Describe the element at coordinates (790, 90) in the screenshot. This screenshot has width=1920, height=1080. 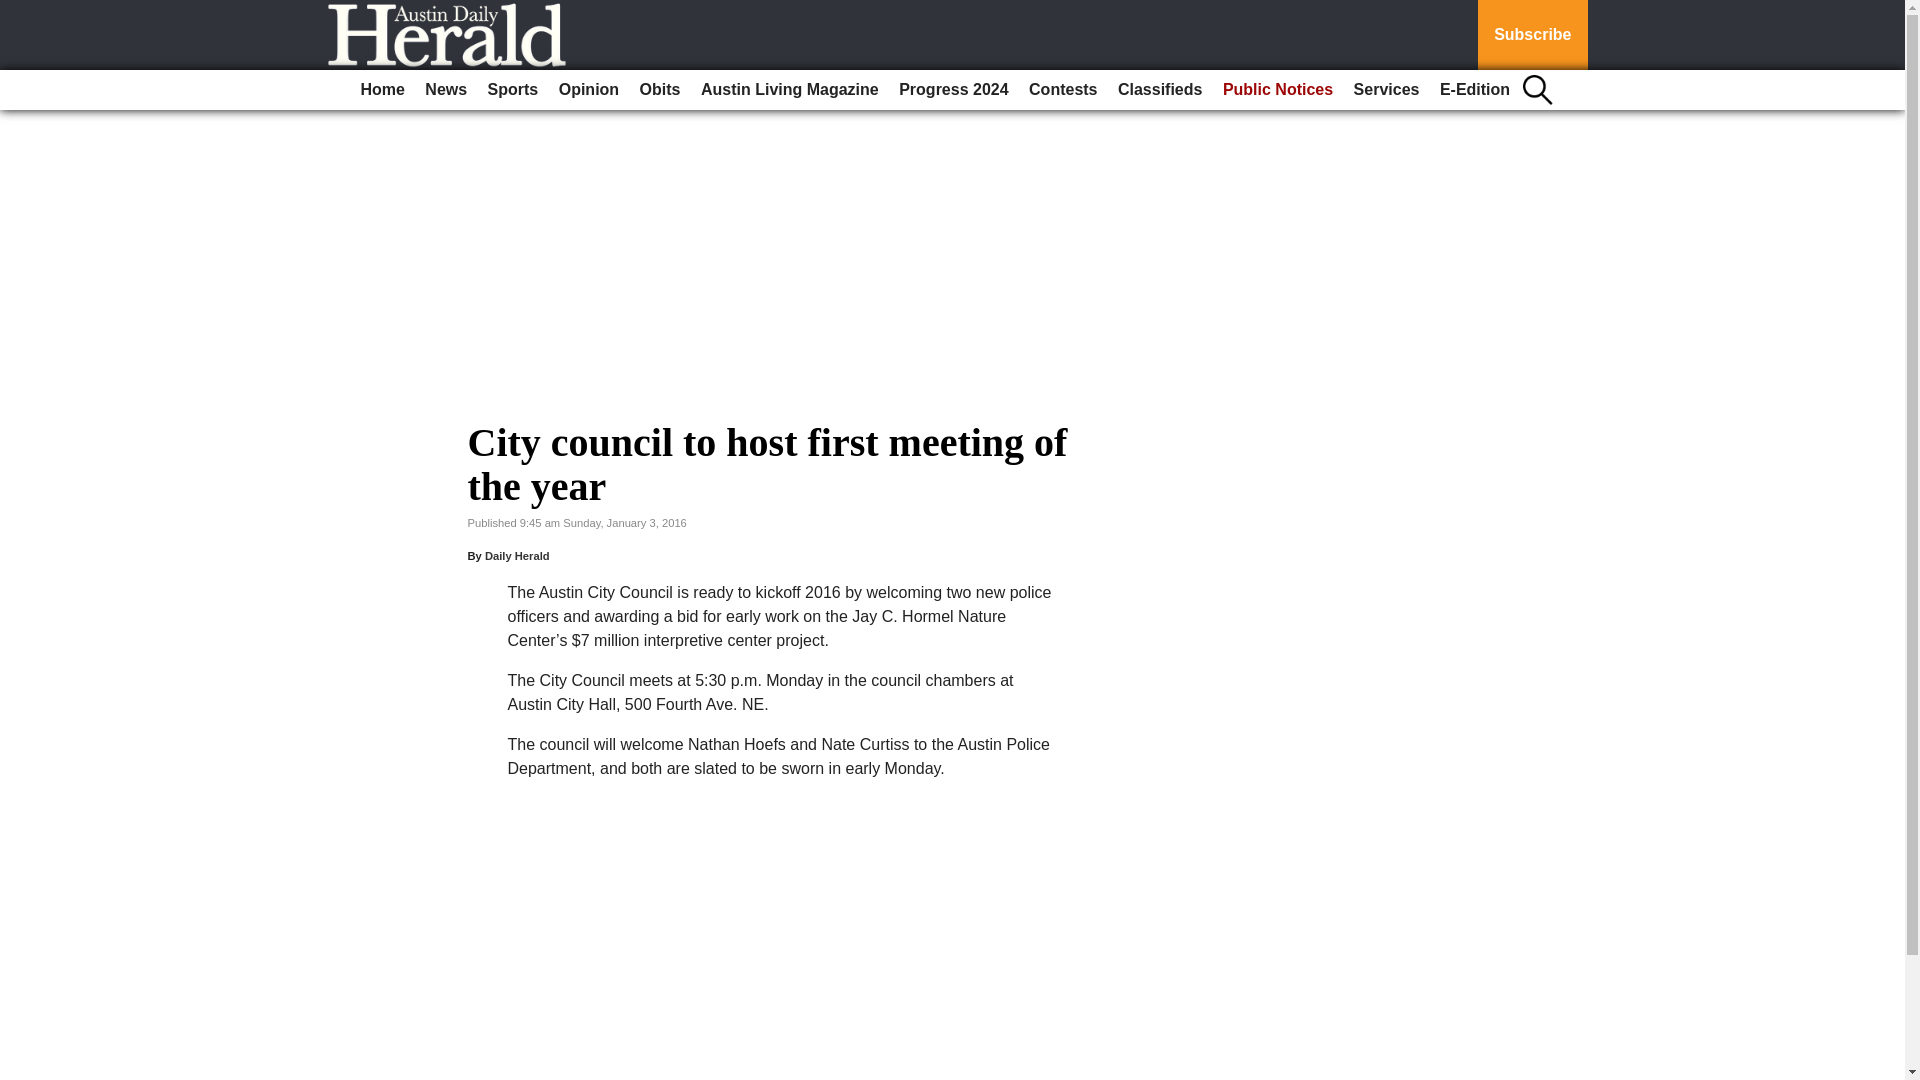
I see `Austin Living Magazine` at that location.